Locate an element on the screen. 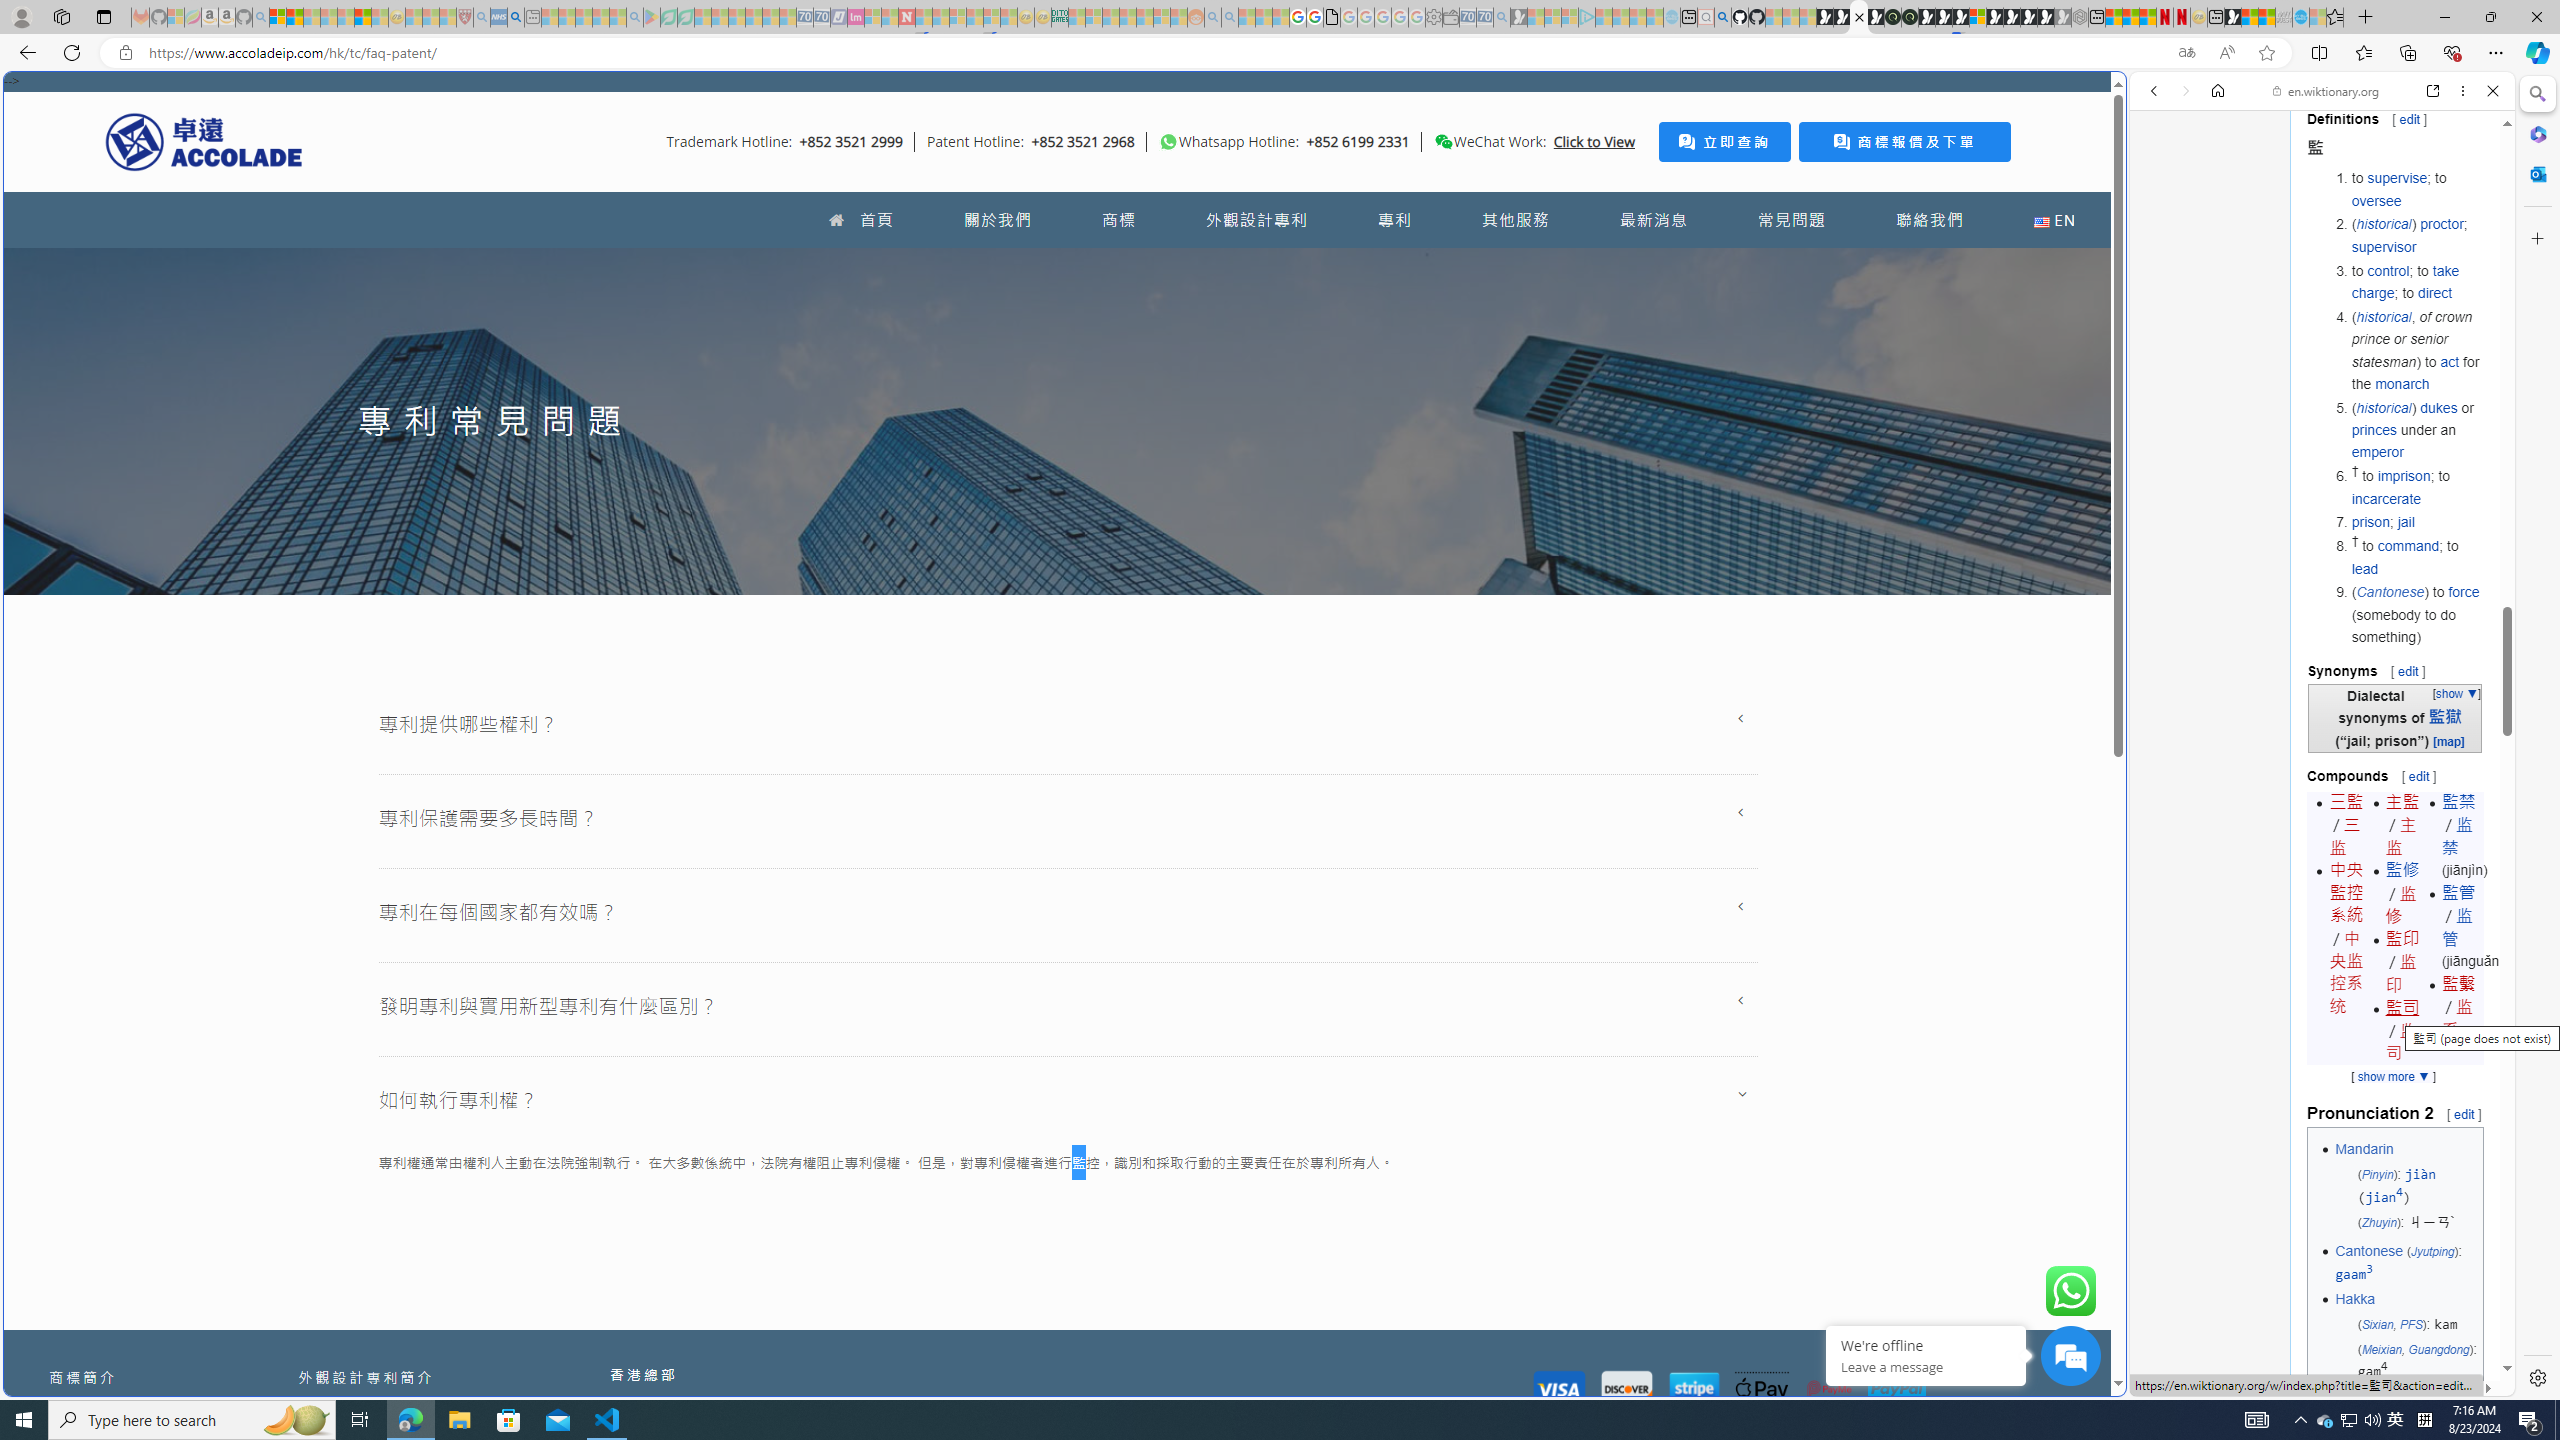 Image resolution: width=2560 pixels, height=1440 pixels. Home | Sky Blue Bikes - Sky Blue Bikes is located at coordinates (1966, 426).